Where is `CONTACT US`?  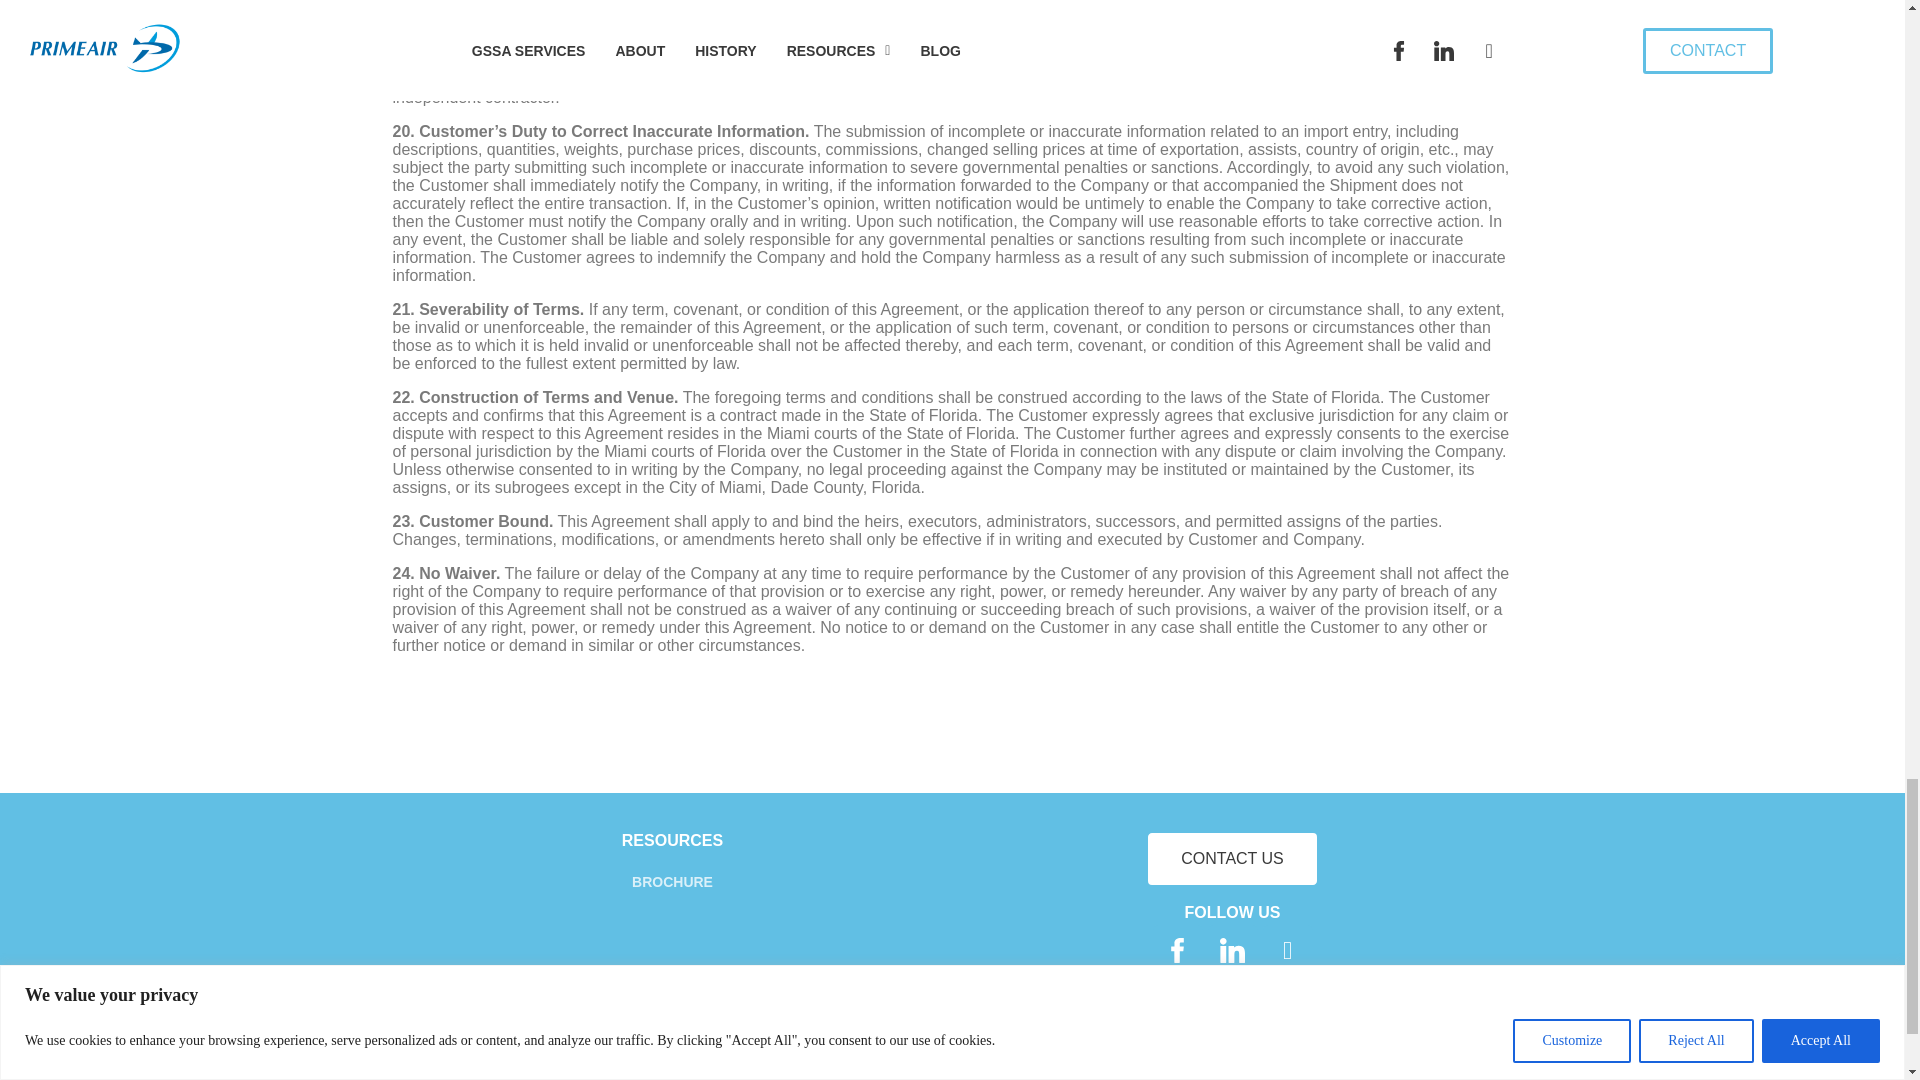
CONTACT US is located at coordinates (1232, 858).